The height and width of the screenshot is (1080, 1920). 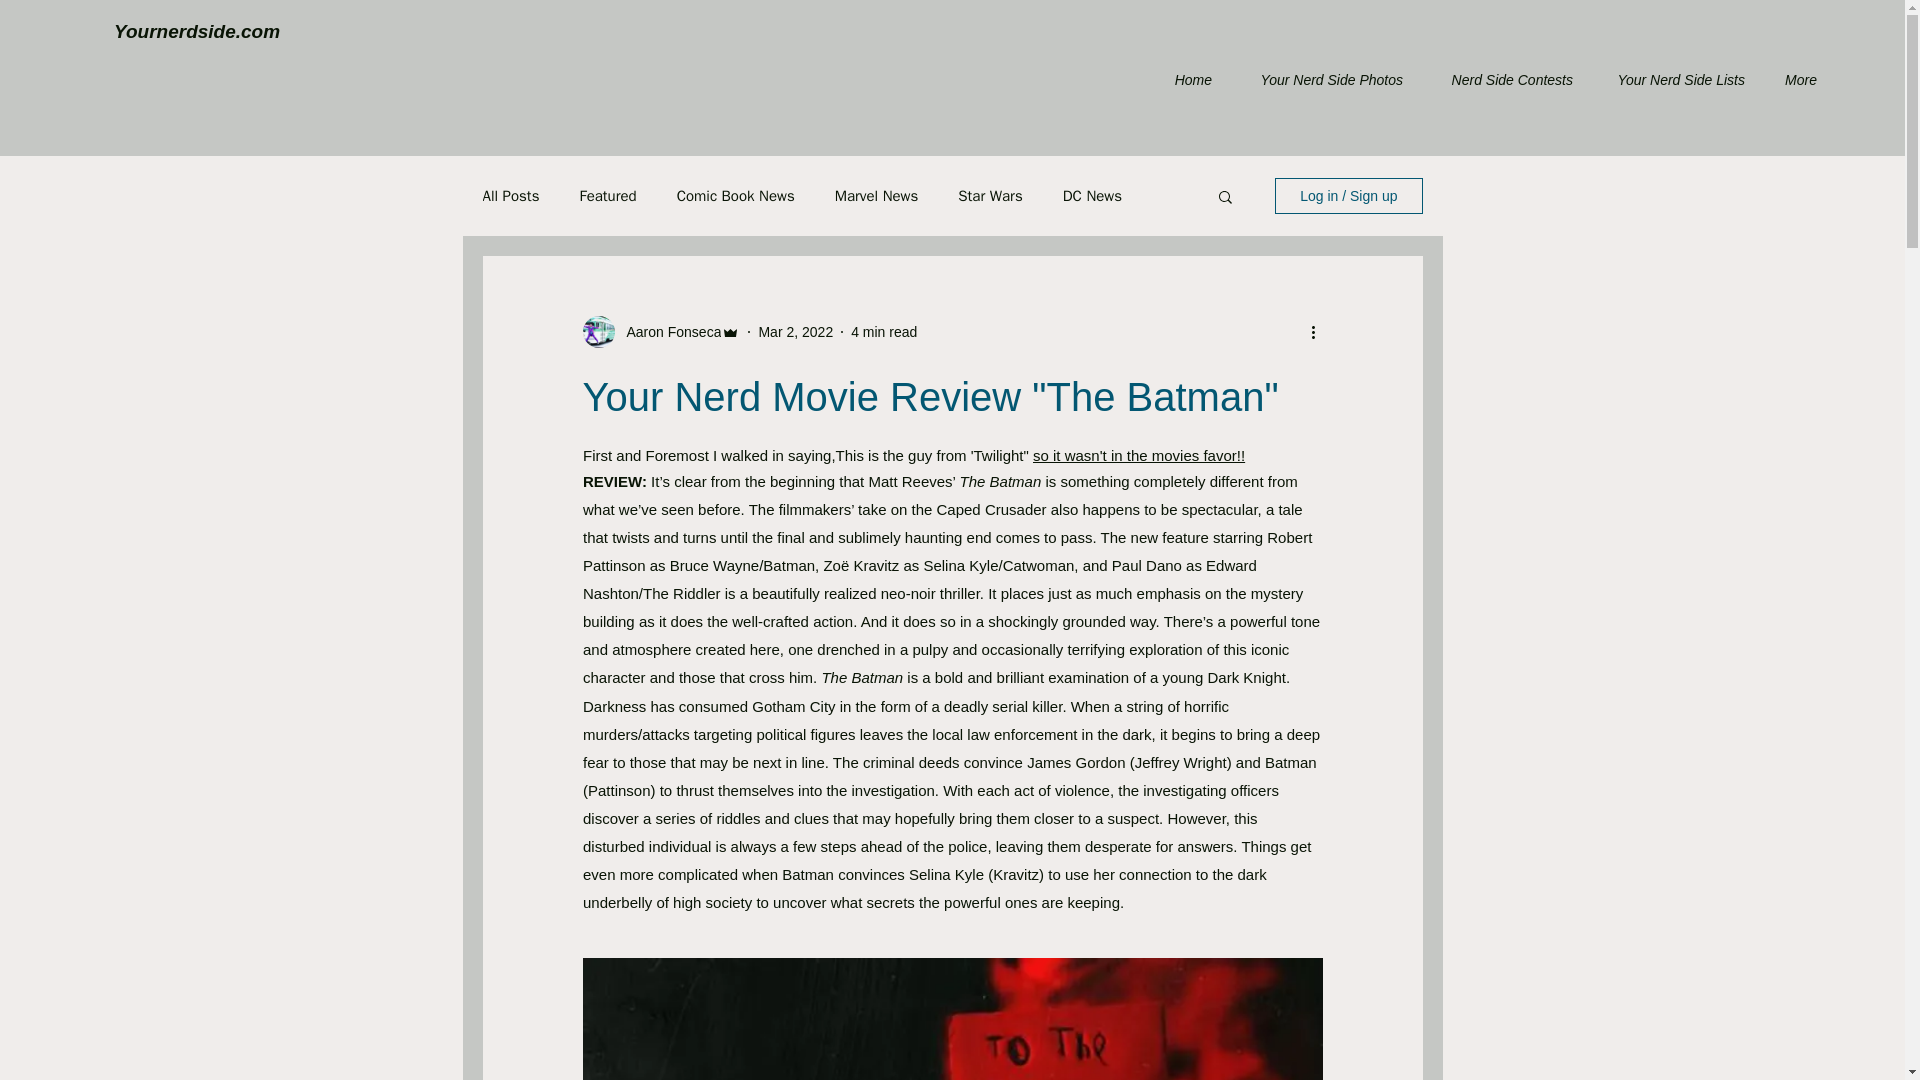 What do you see at coordinates (1502, 80) in the screenshot?
I see `Nerd Side Contests` at bounding box center [1502, 80].